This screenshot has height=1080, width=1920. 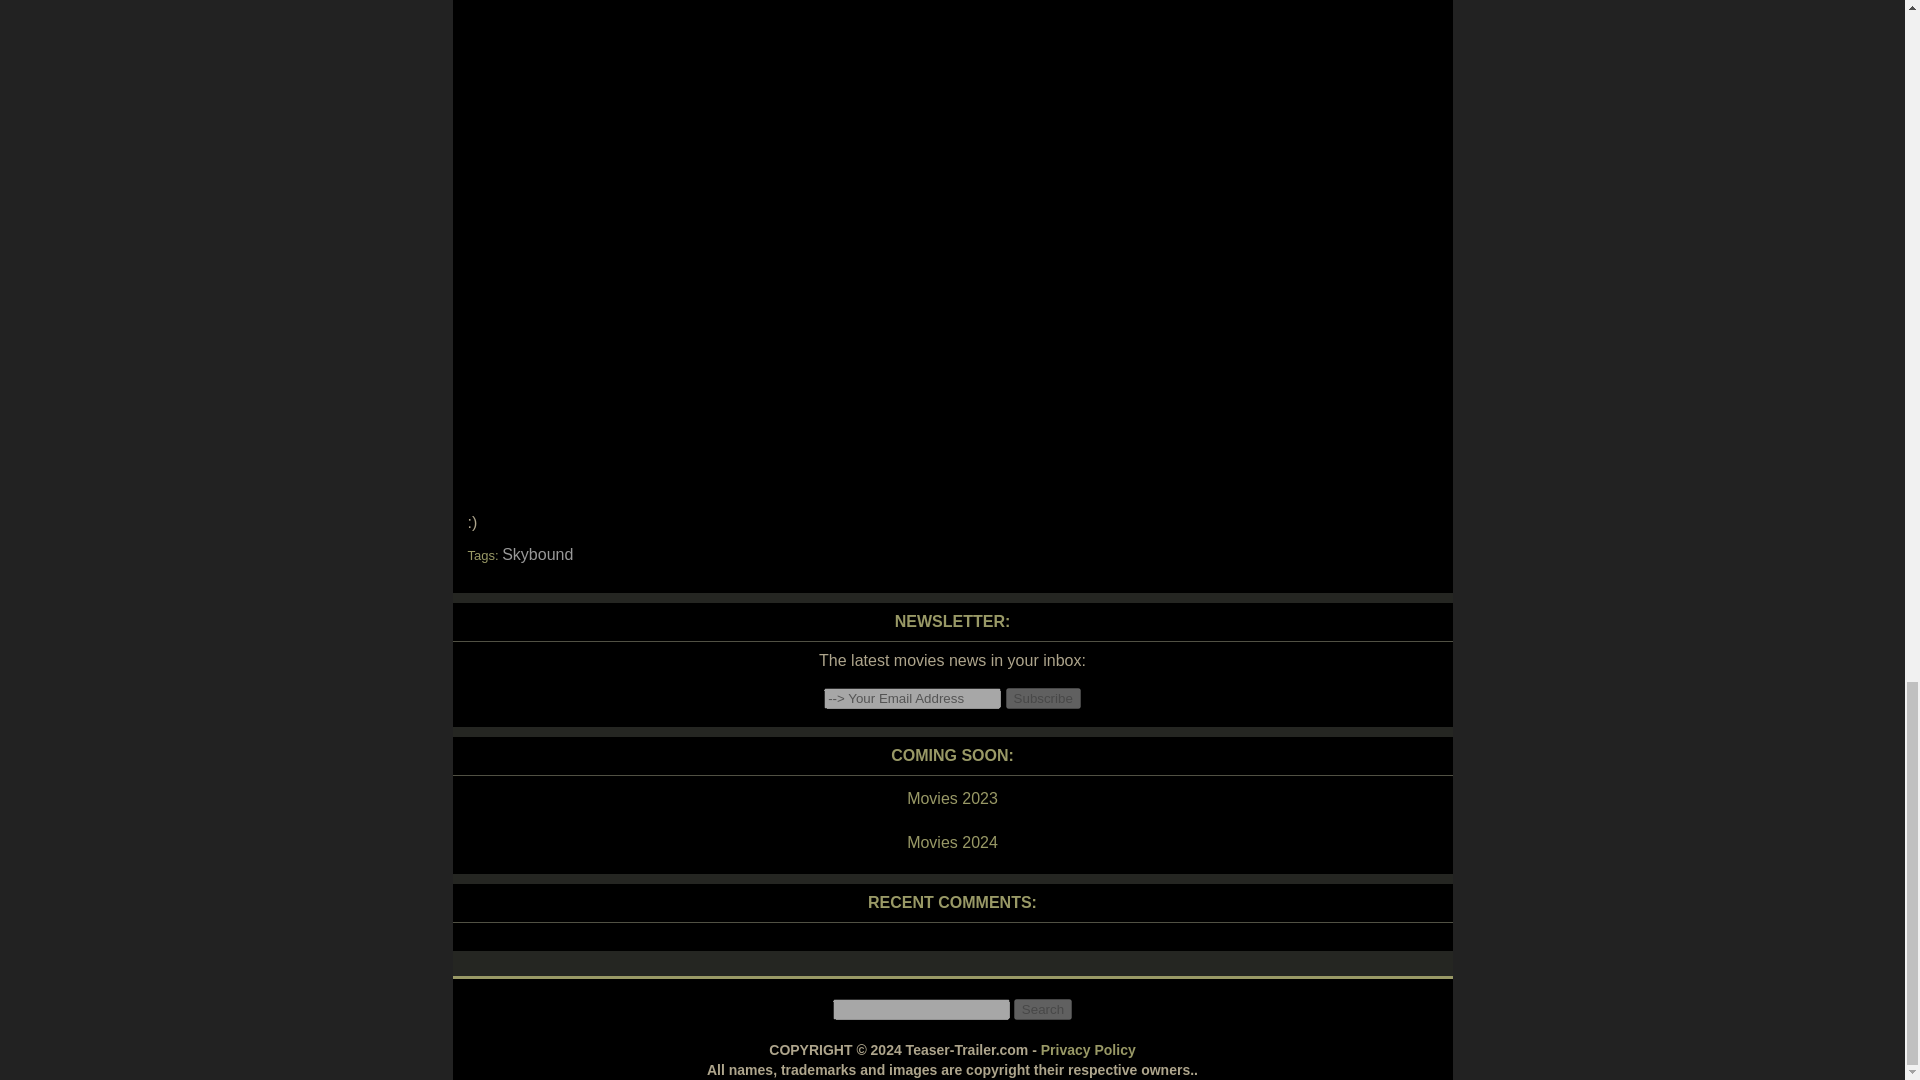 I want to click on Skybound, so click(x=536, y=554).